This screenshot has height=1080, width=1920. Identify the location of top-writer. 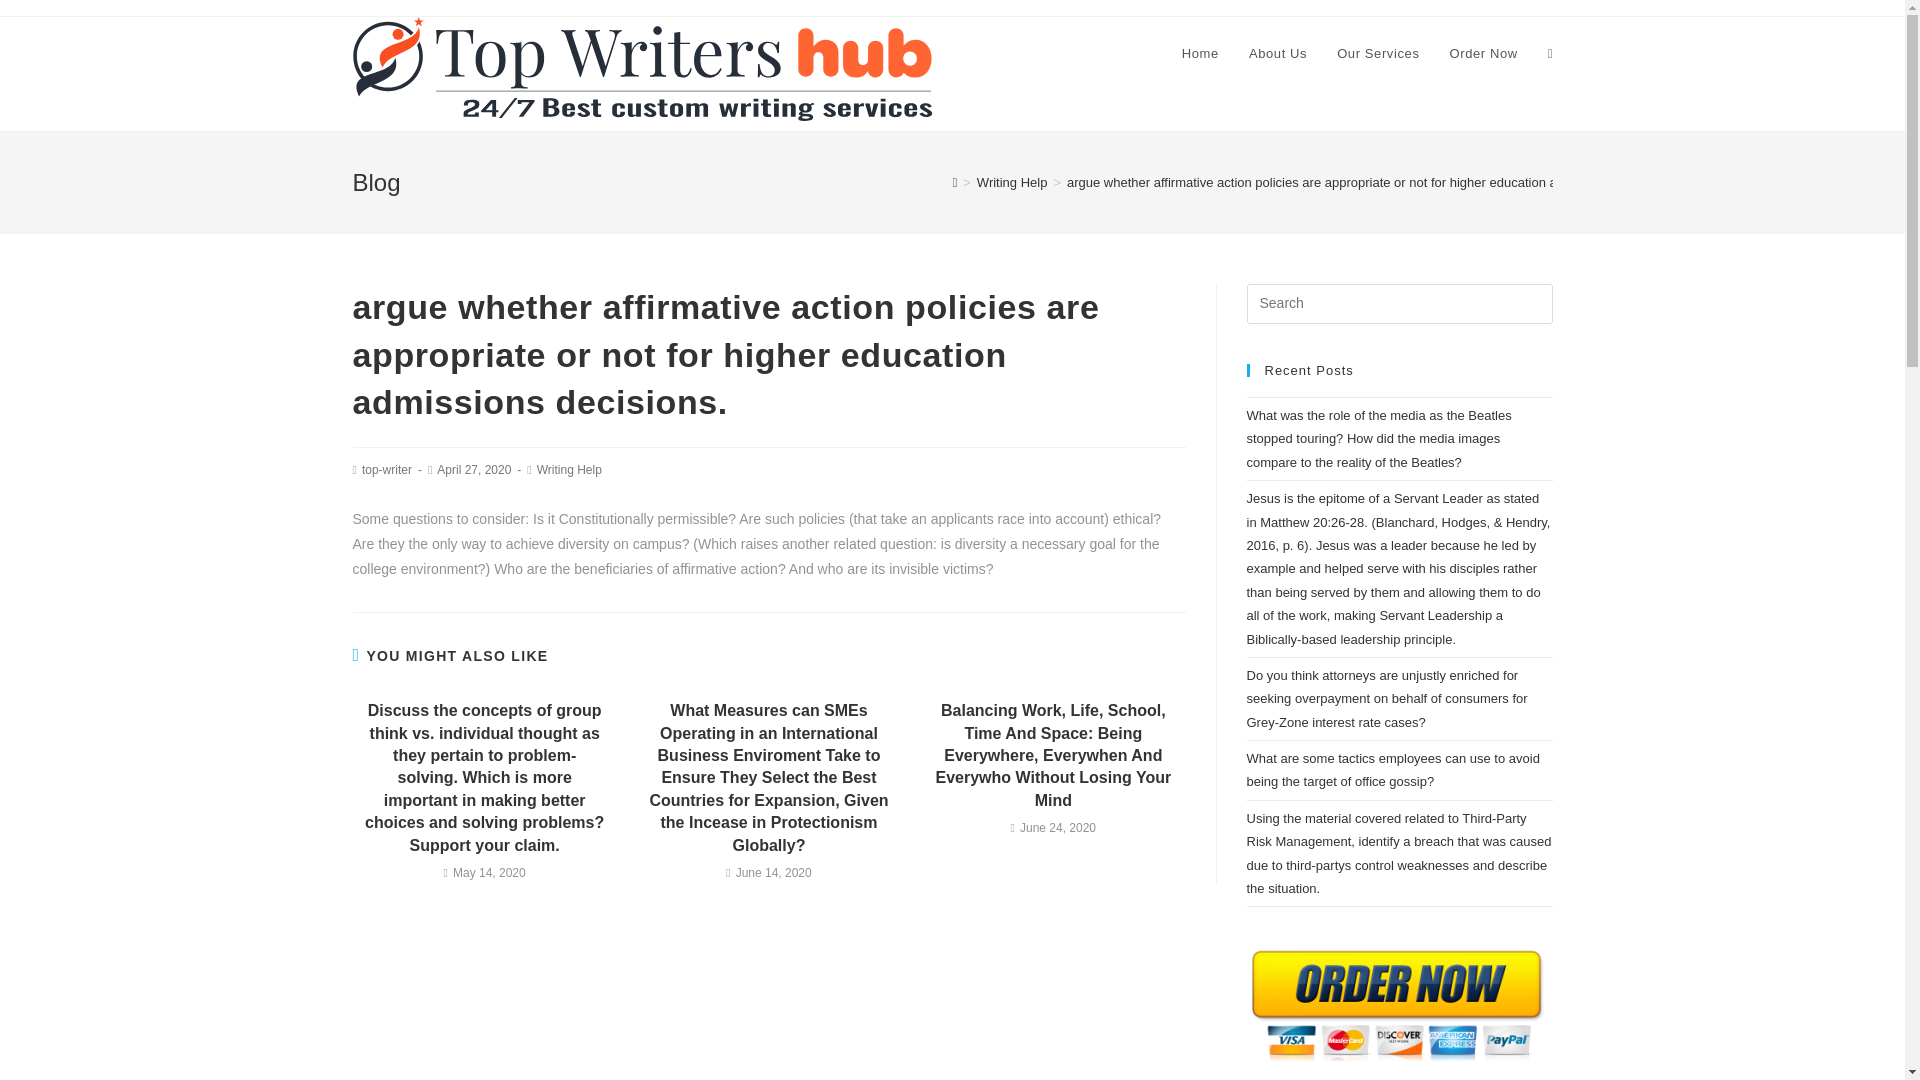
(387, 470).